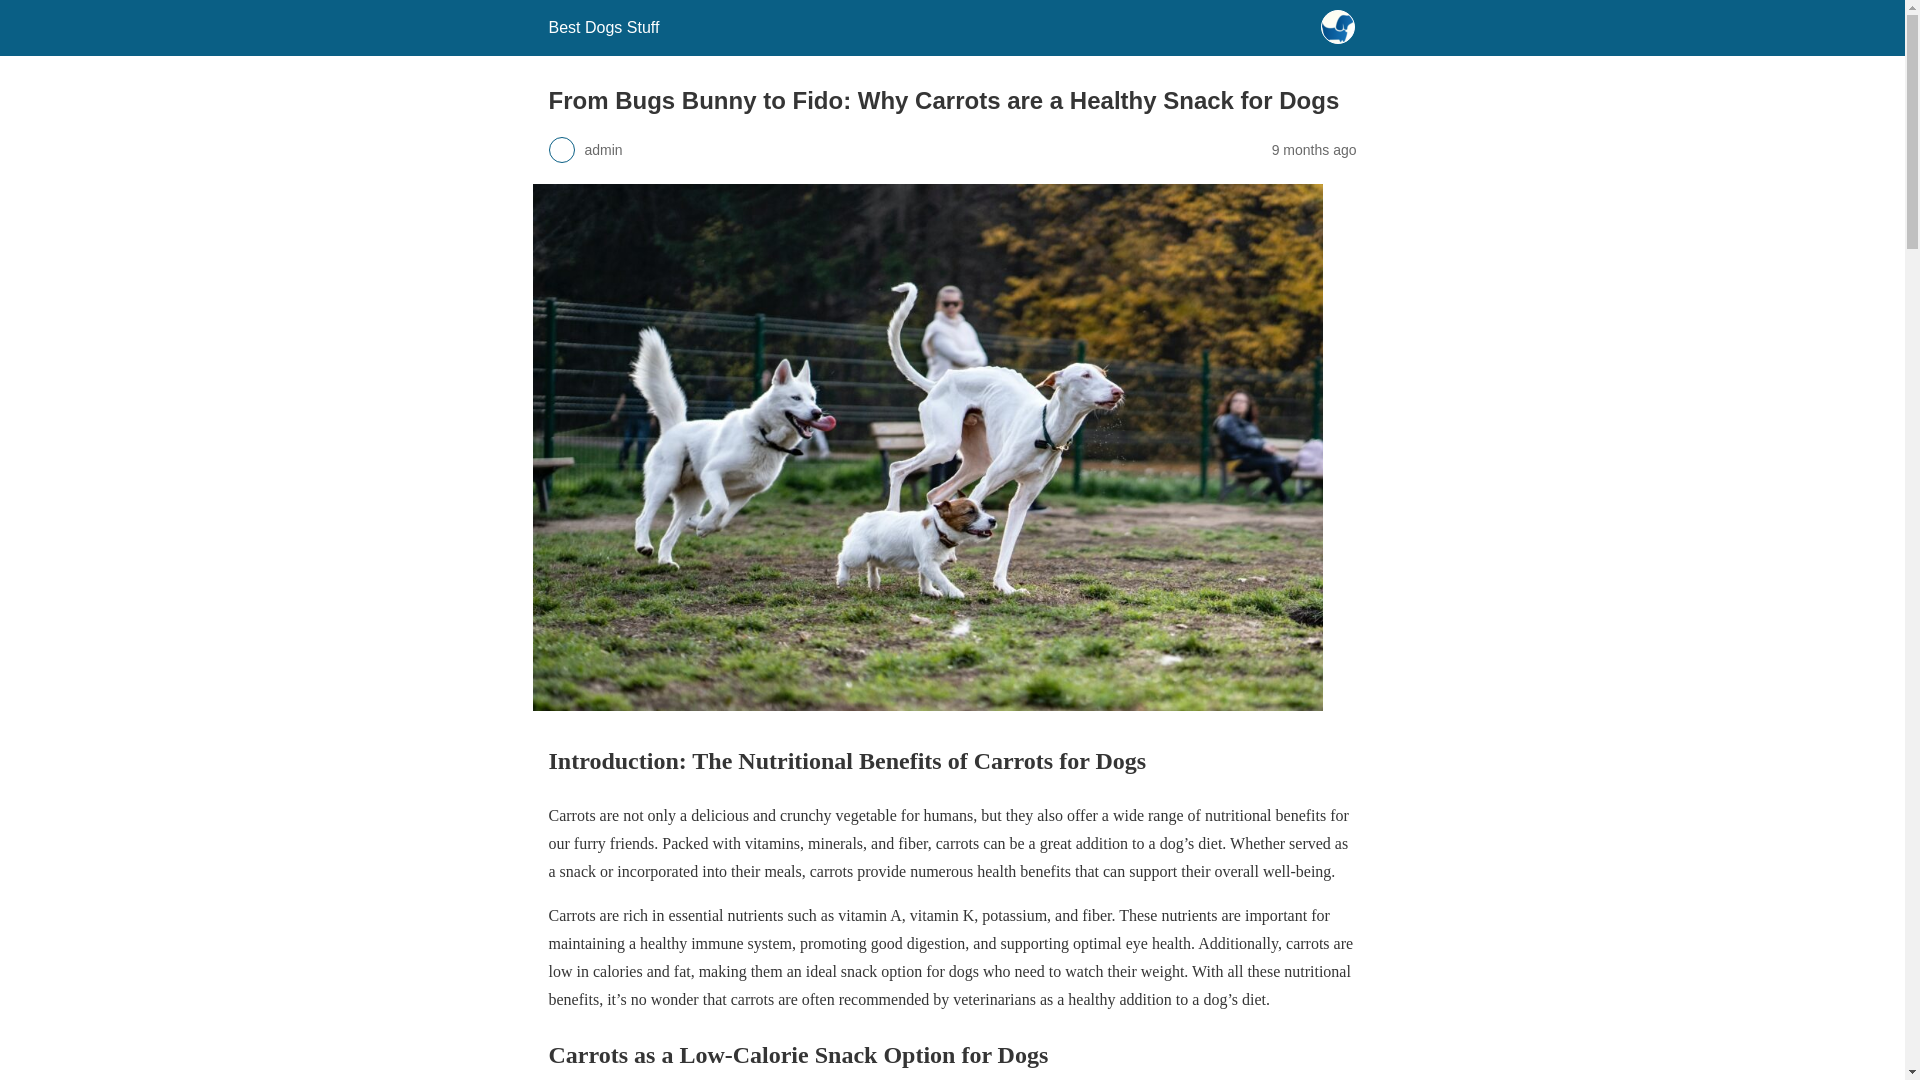 The image size is (1920, 1080). Describe the element at coordinates (602, 27) in the screenshot. I see `Best Dogs Stuff` at that location.